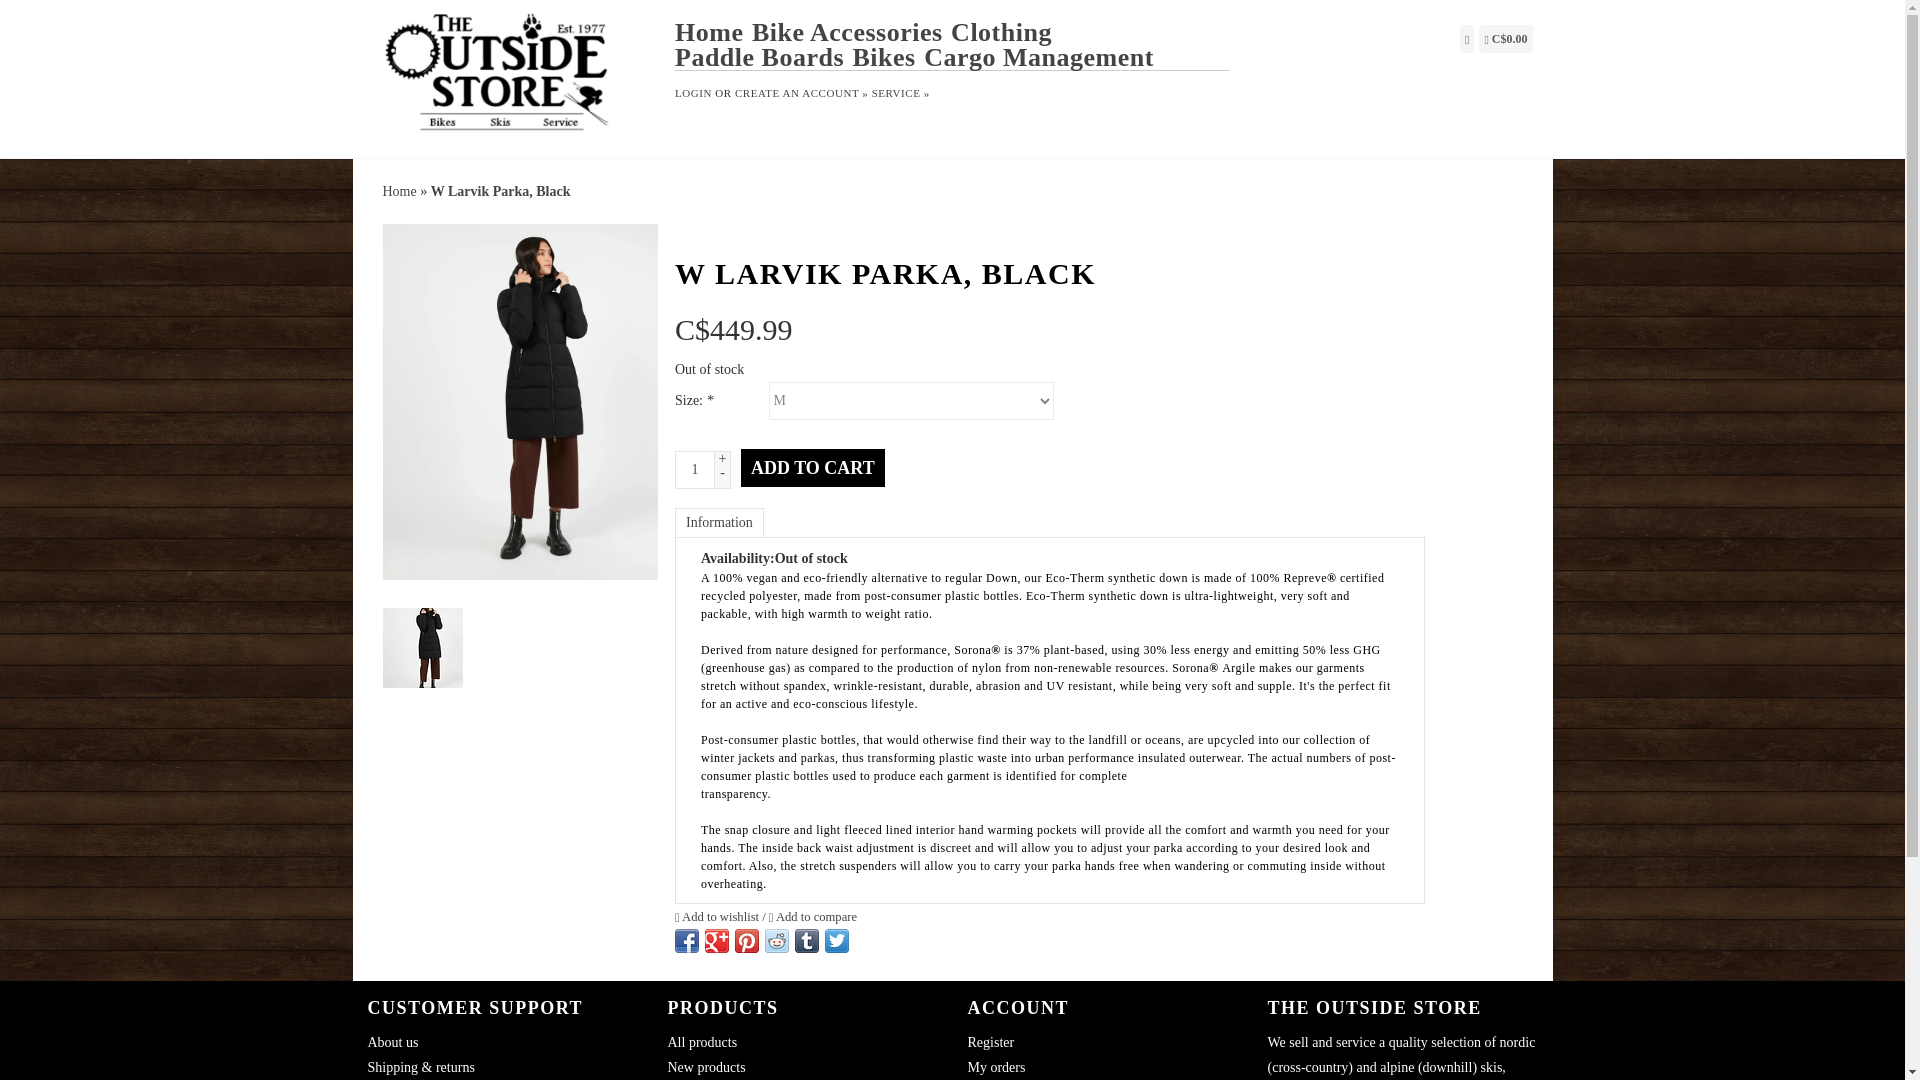 The image size is (1920, 1080). Describe the element at coordinates (762, 58) in the screenshot. I see `Paddle Boards` at that location.